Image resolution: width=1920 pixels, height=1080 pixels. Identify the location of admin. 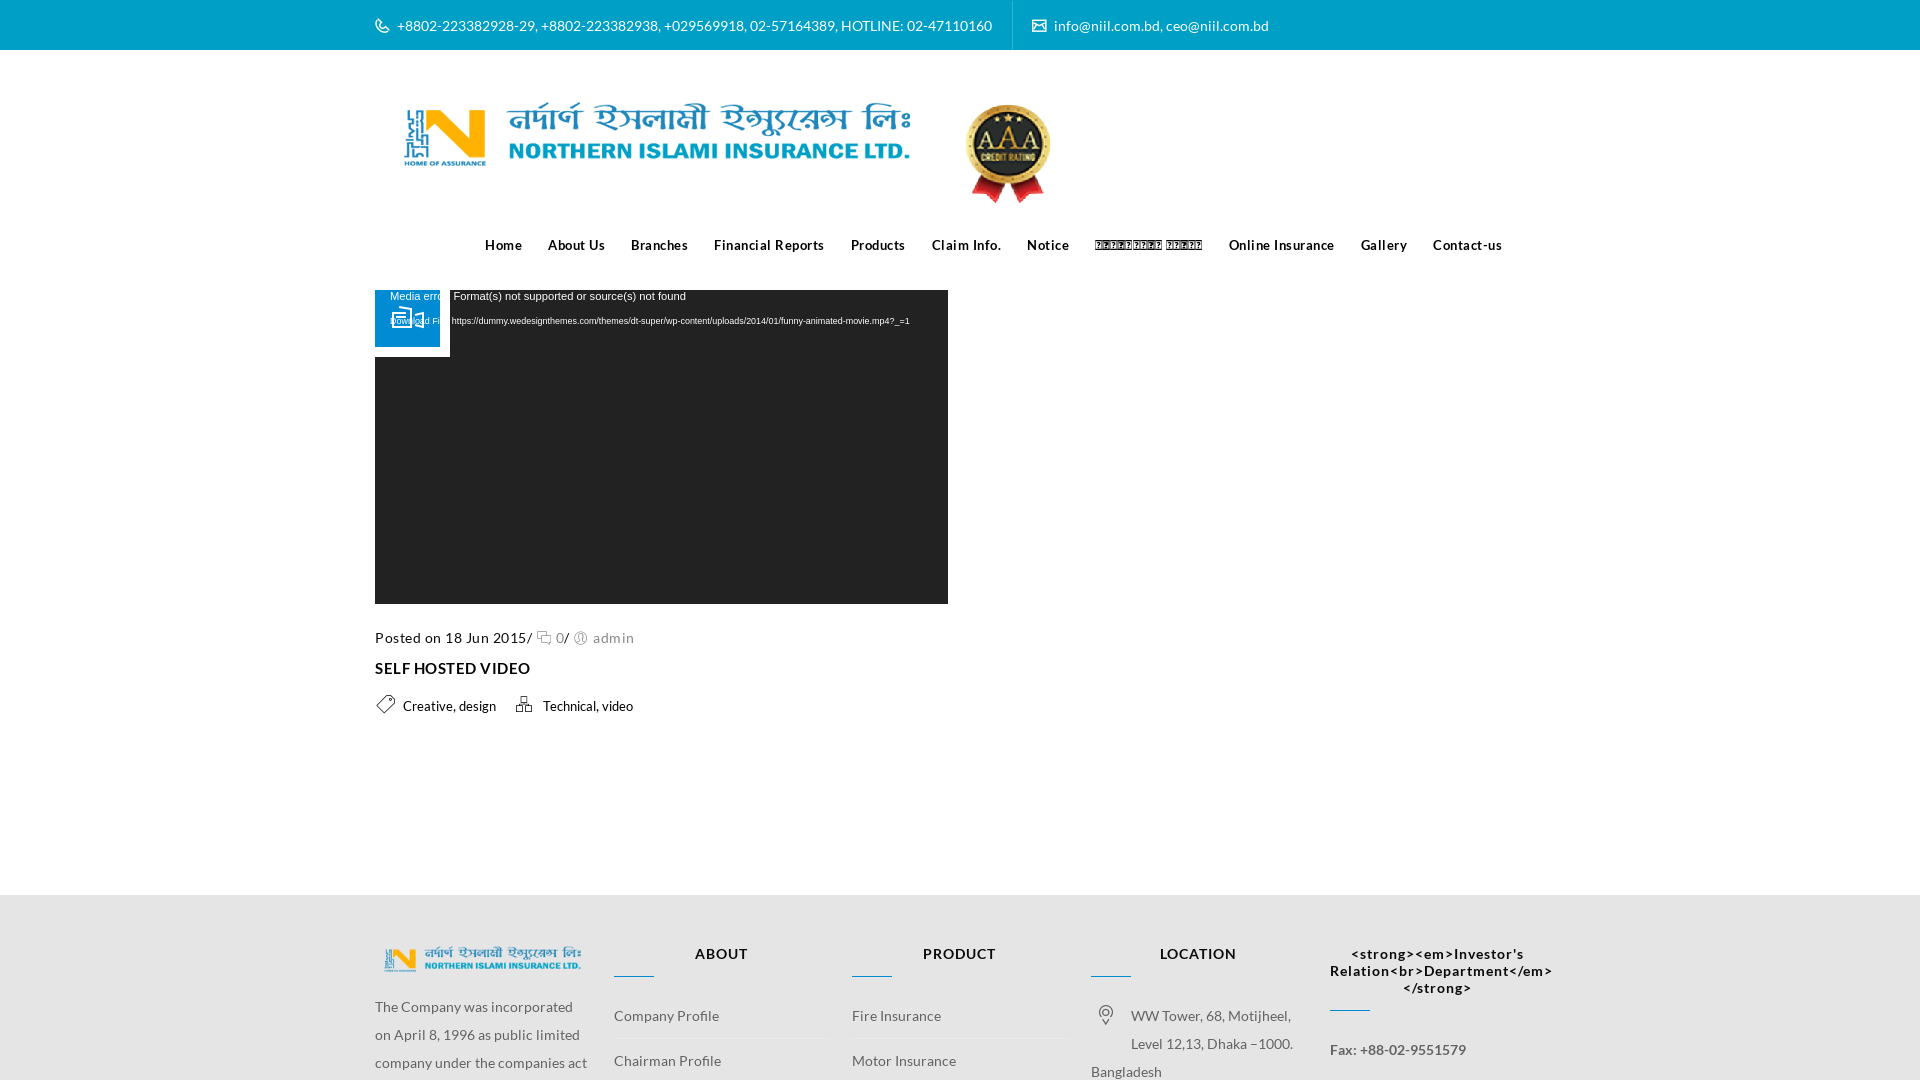
(614, 638).